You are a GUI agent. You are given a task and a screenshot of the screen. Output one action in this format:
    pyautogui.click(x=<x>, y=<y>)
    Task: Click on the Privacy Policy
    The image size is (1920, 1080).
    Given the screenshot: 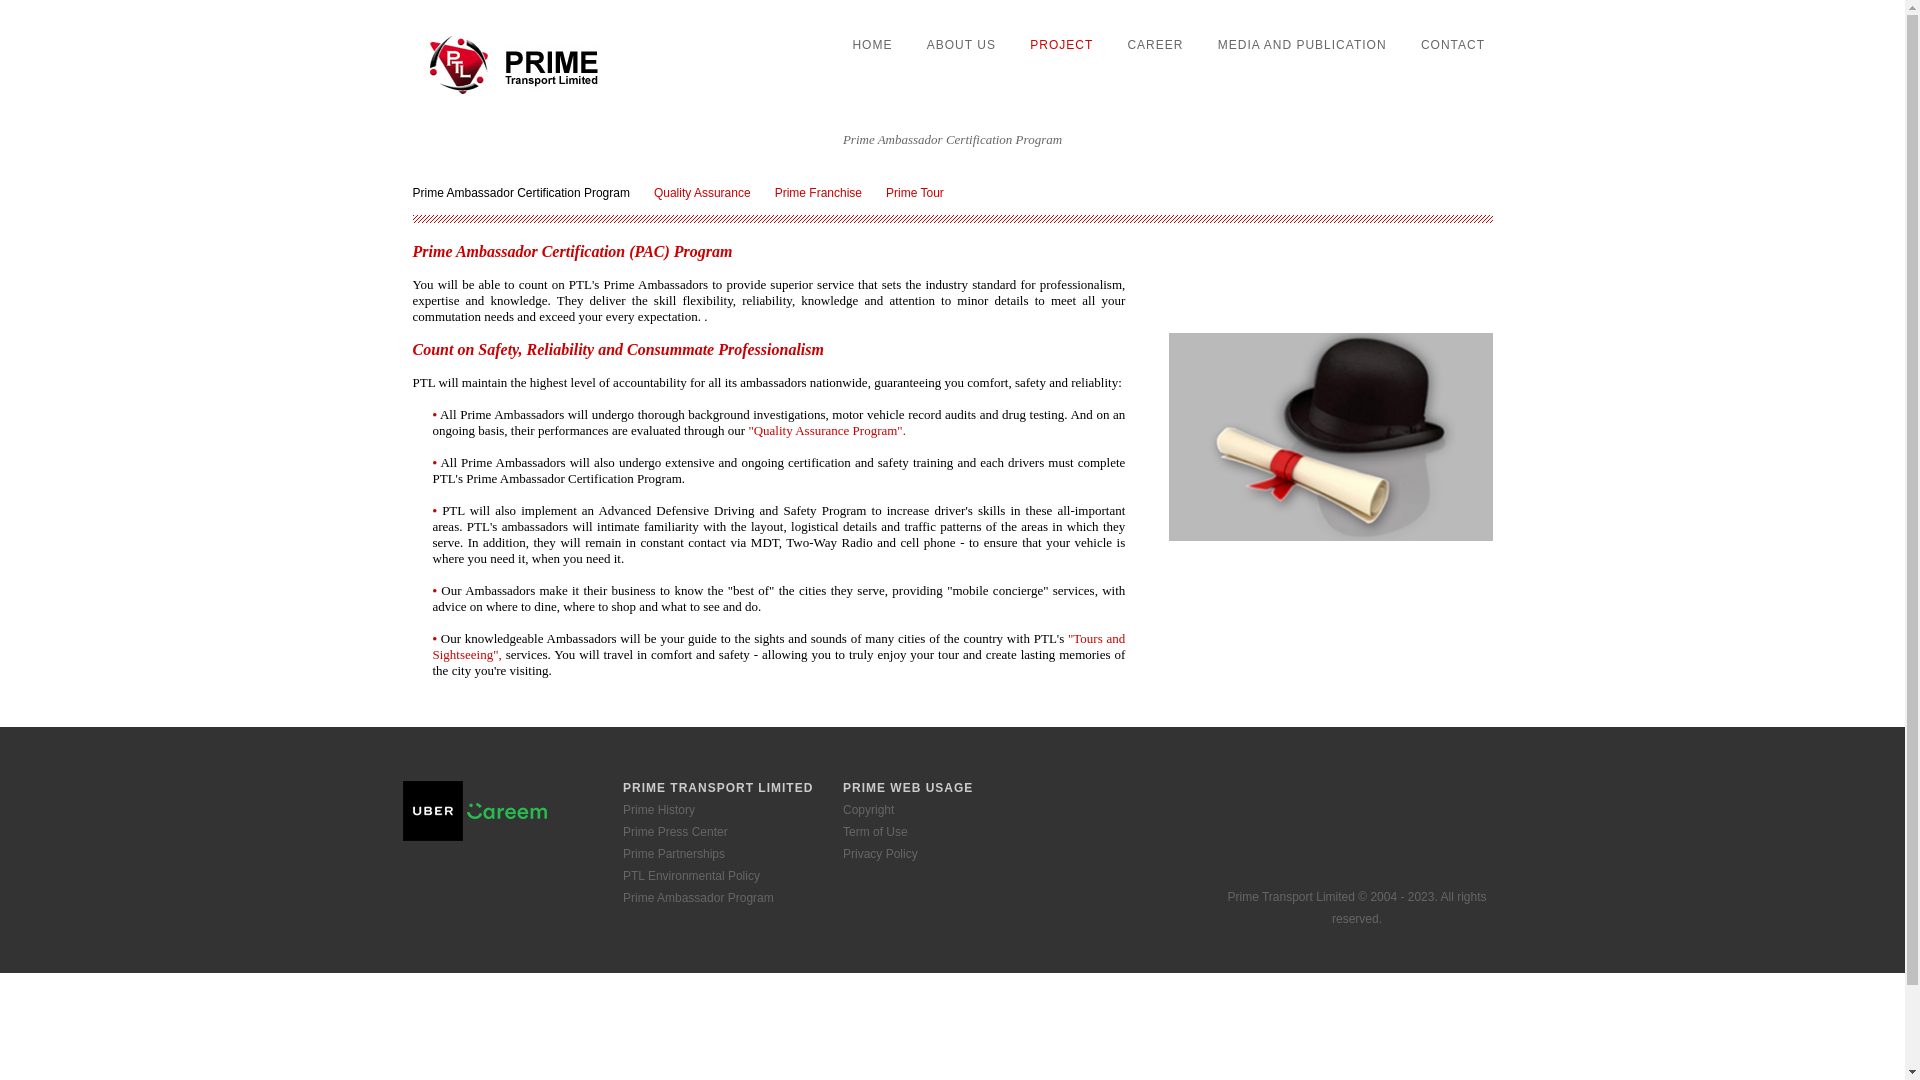 What is the action you would take?
    pyautogui.click(x=880, y=853)
    